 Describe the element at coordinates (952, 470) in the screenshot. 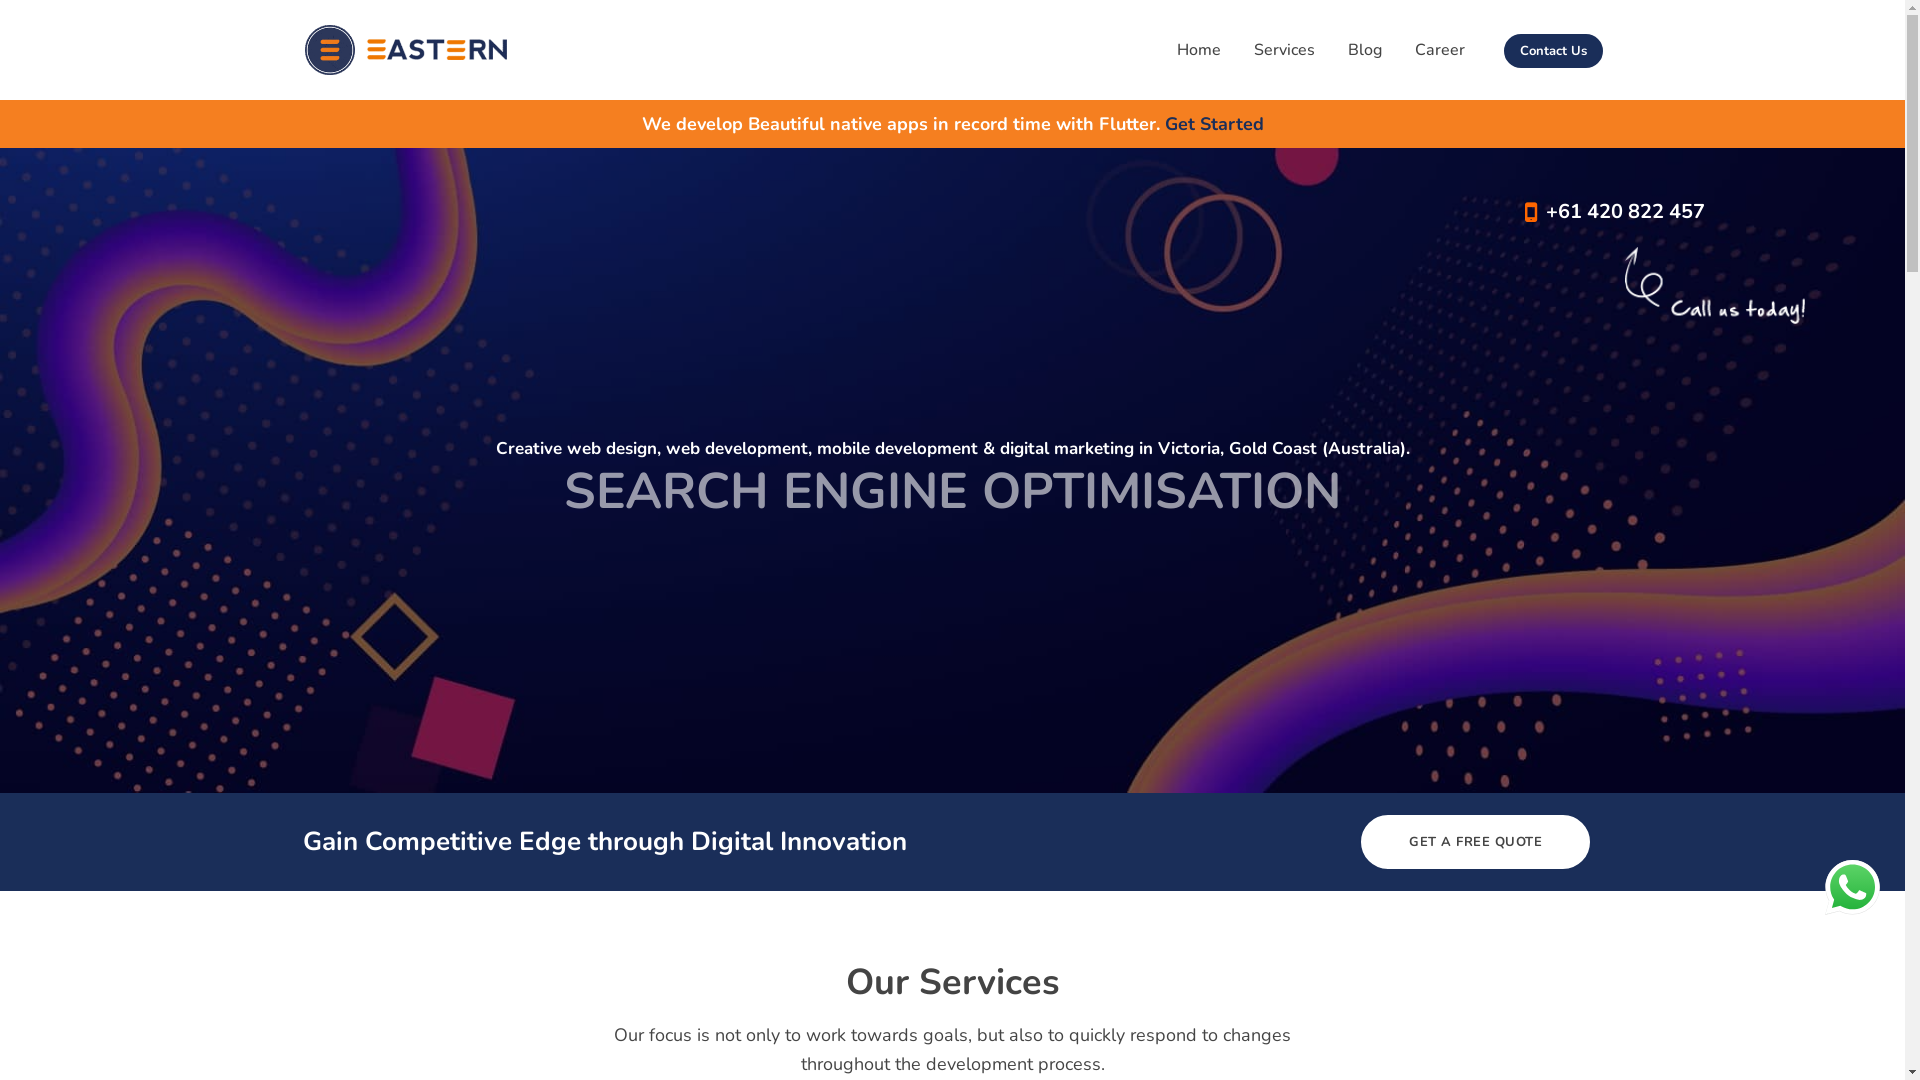

I see `Easternts` at that location.